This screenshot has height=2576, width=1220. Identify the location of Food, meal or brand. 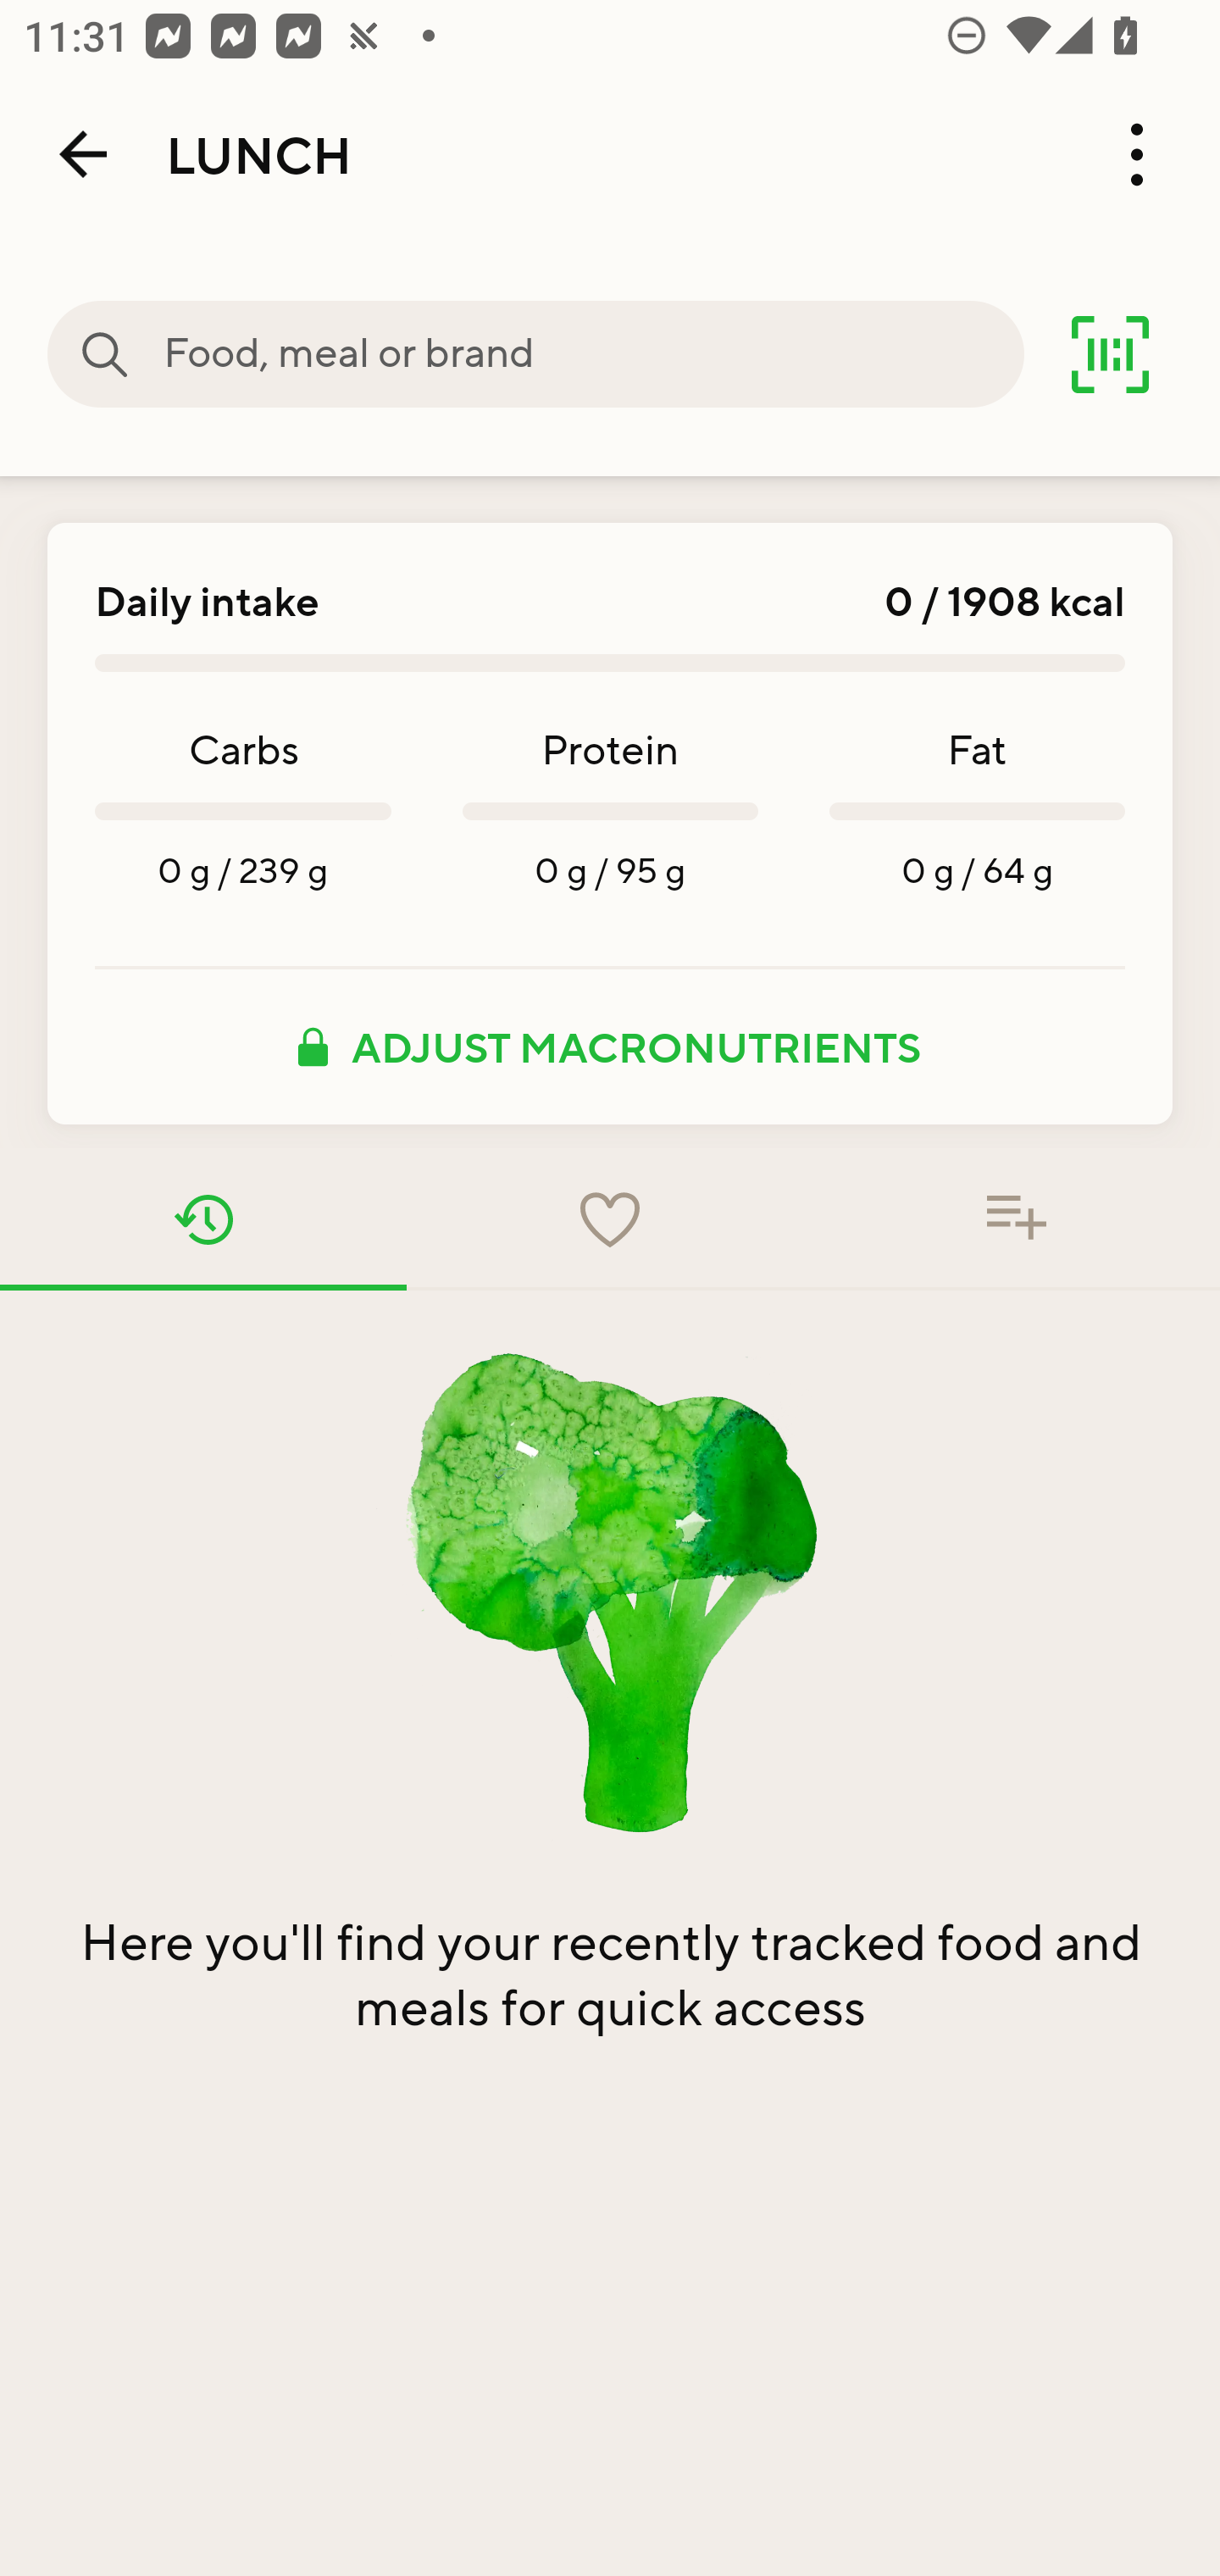
(593, 354).